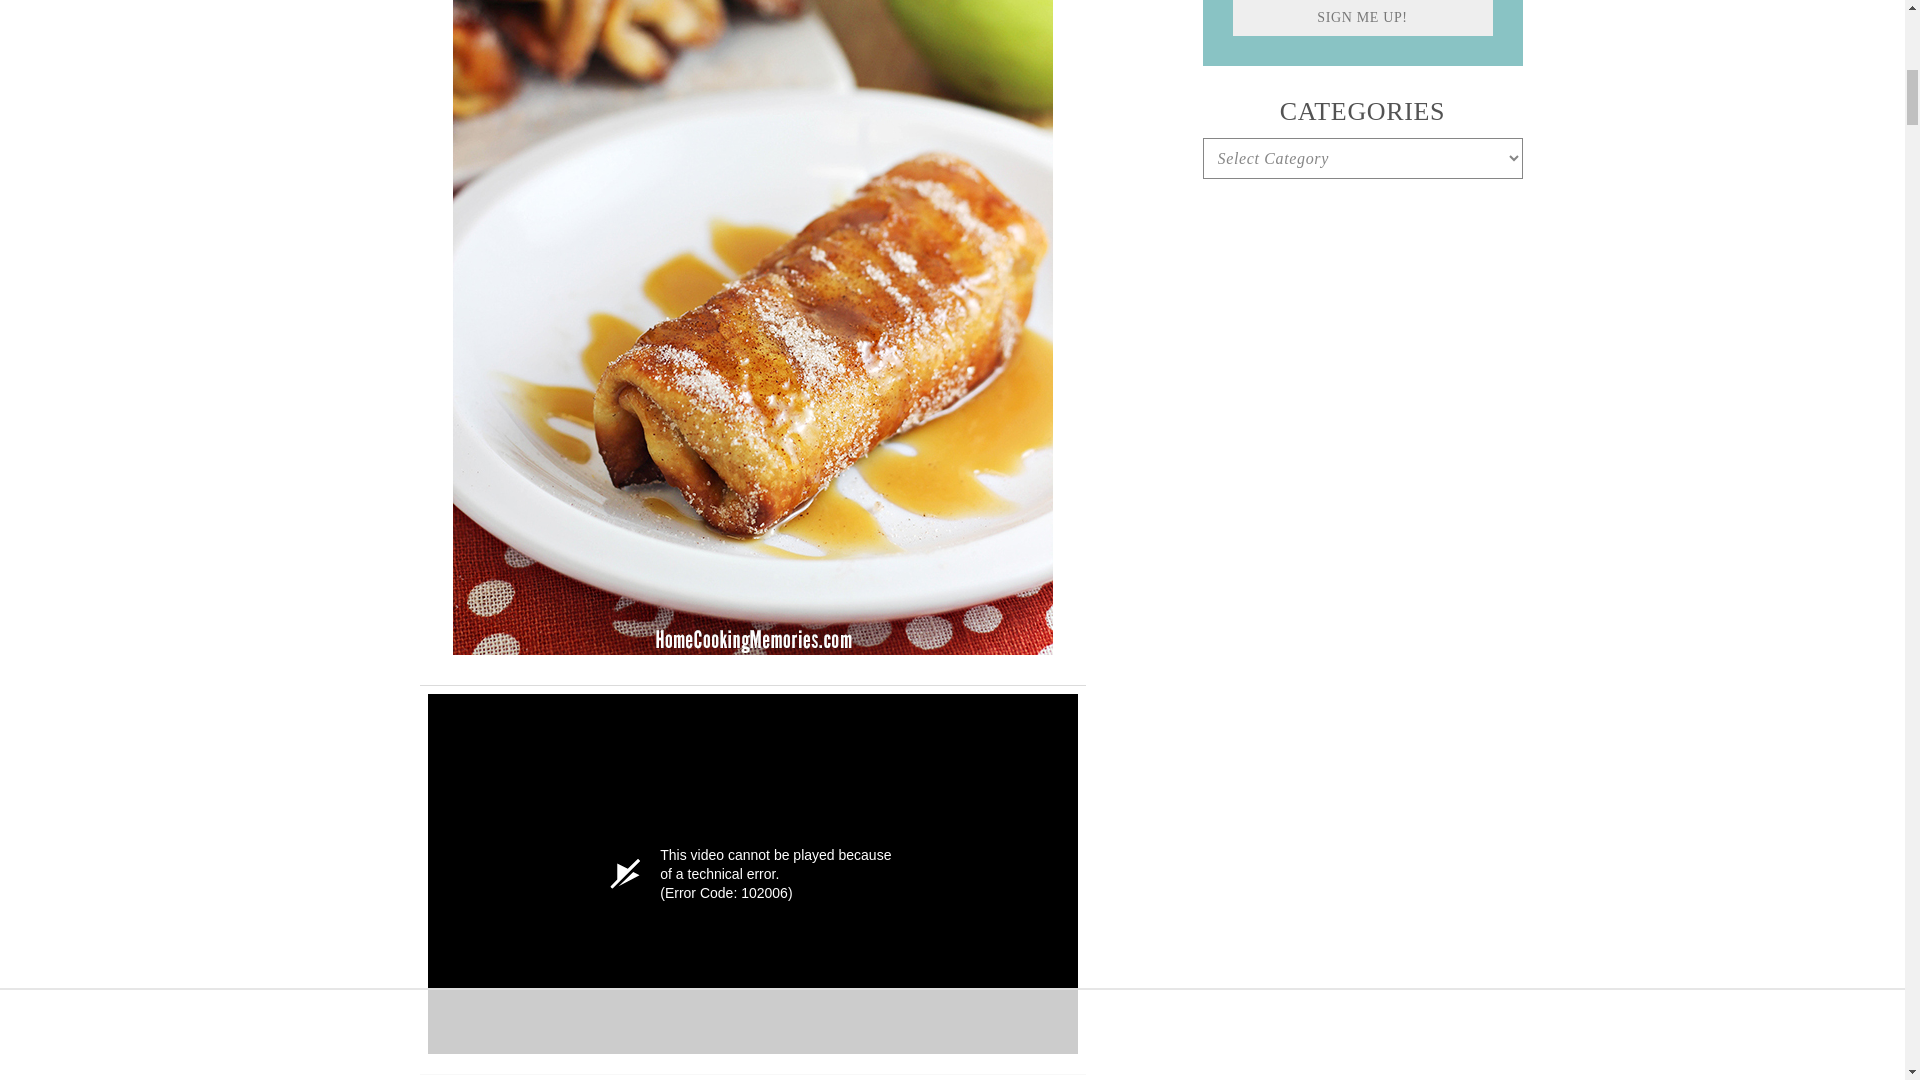 The width and height of the screenshot is (1920, 1080). Describe the element at coordinates (1362, 18) in the screenshot. I see `SIGN ME UP!` at that location.